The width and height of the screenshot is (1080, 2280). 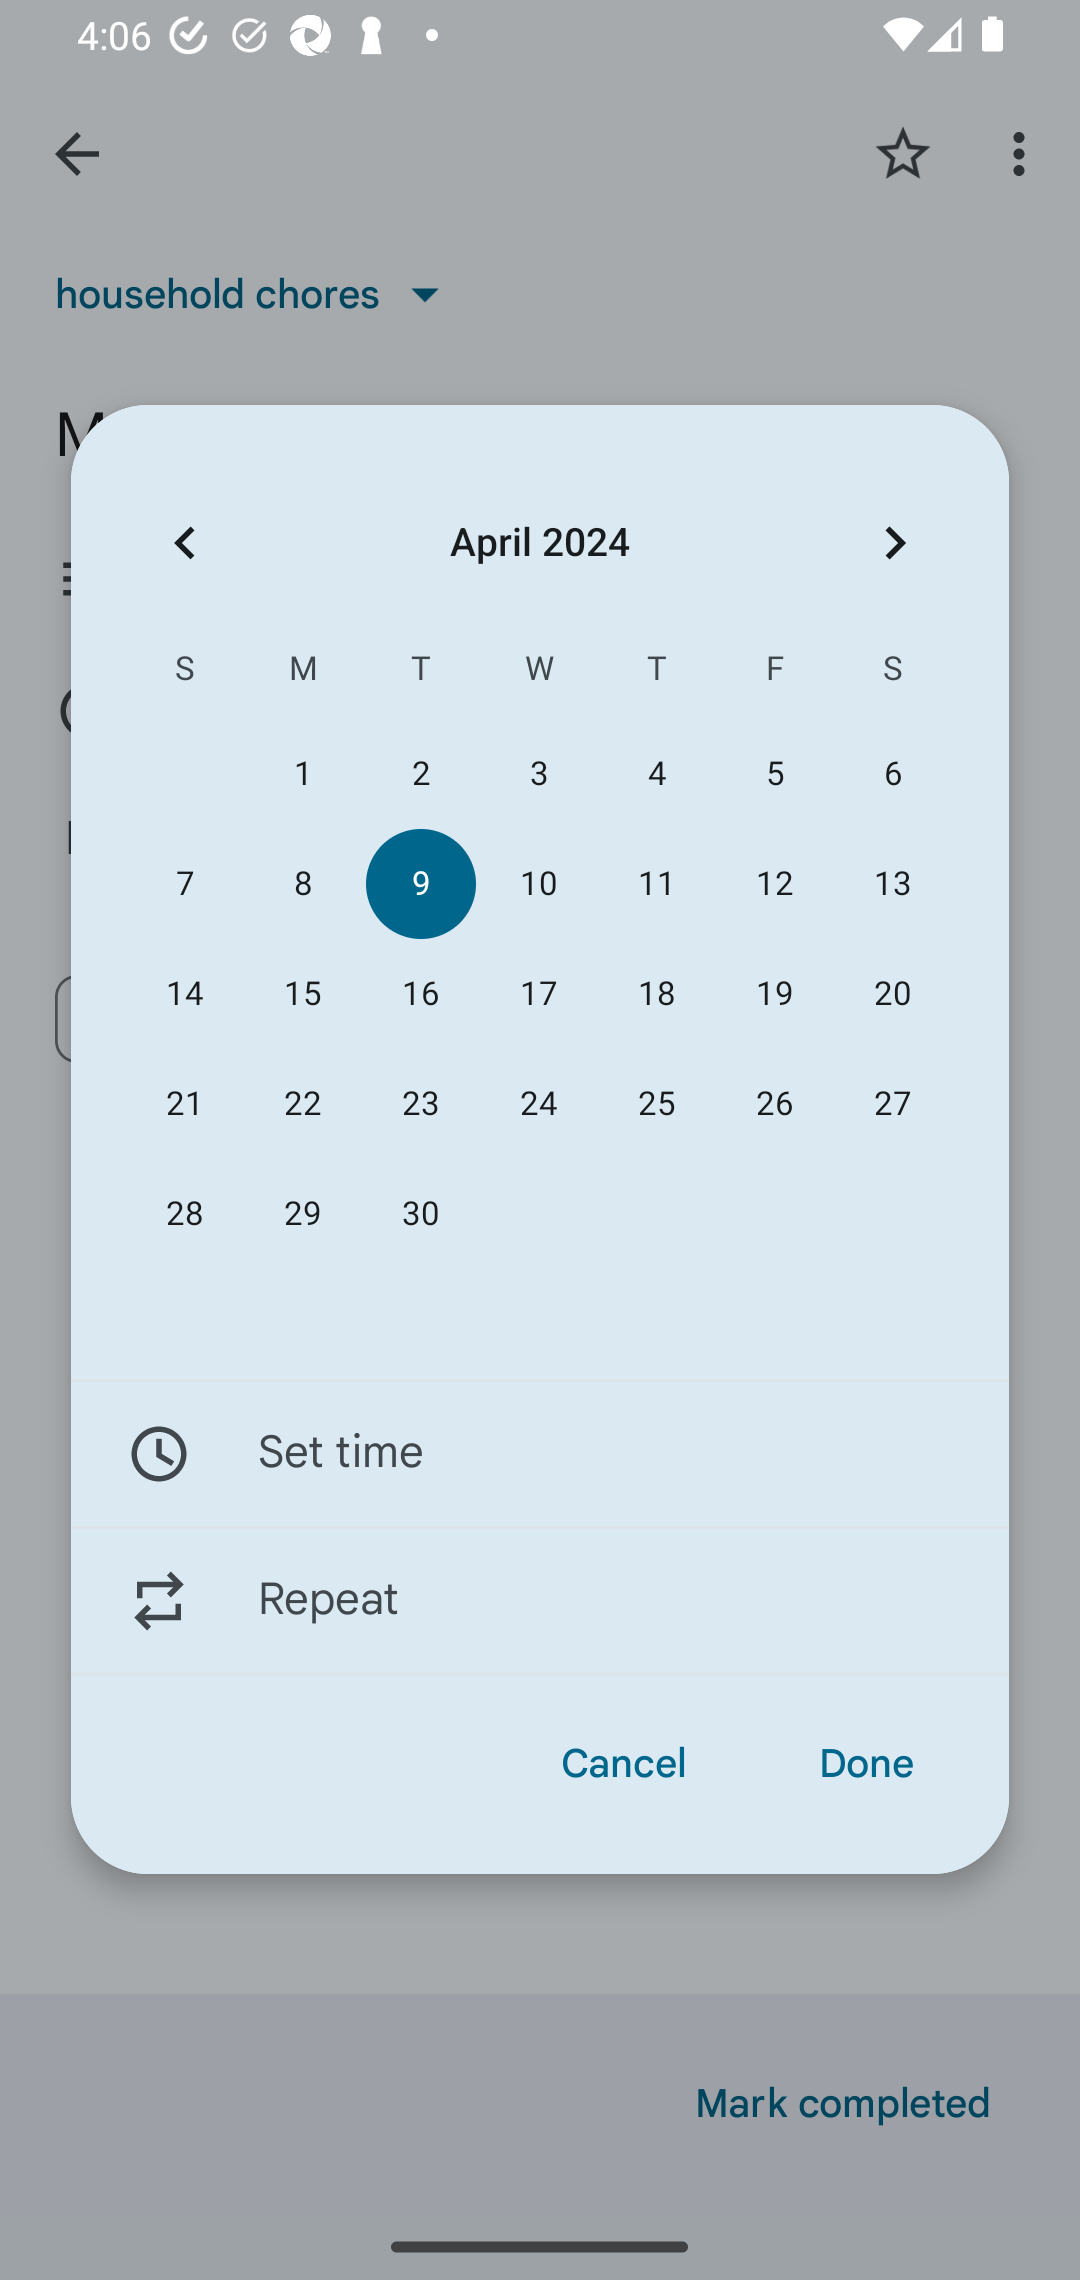 What do you see at coordinates (302, 1103) in the screenshot?
I see `22 22 April 2024` at bounding box center [302, 1103].